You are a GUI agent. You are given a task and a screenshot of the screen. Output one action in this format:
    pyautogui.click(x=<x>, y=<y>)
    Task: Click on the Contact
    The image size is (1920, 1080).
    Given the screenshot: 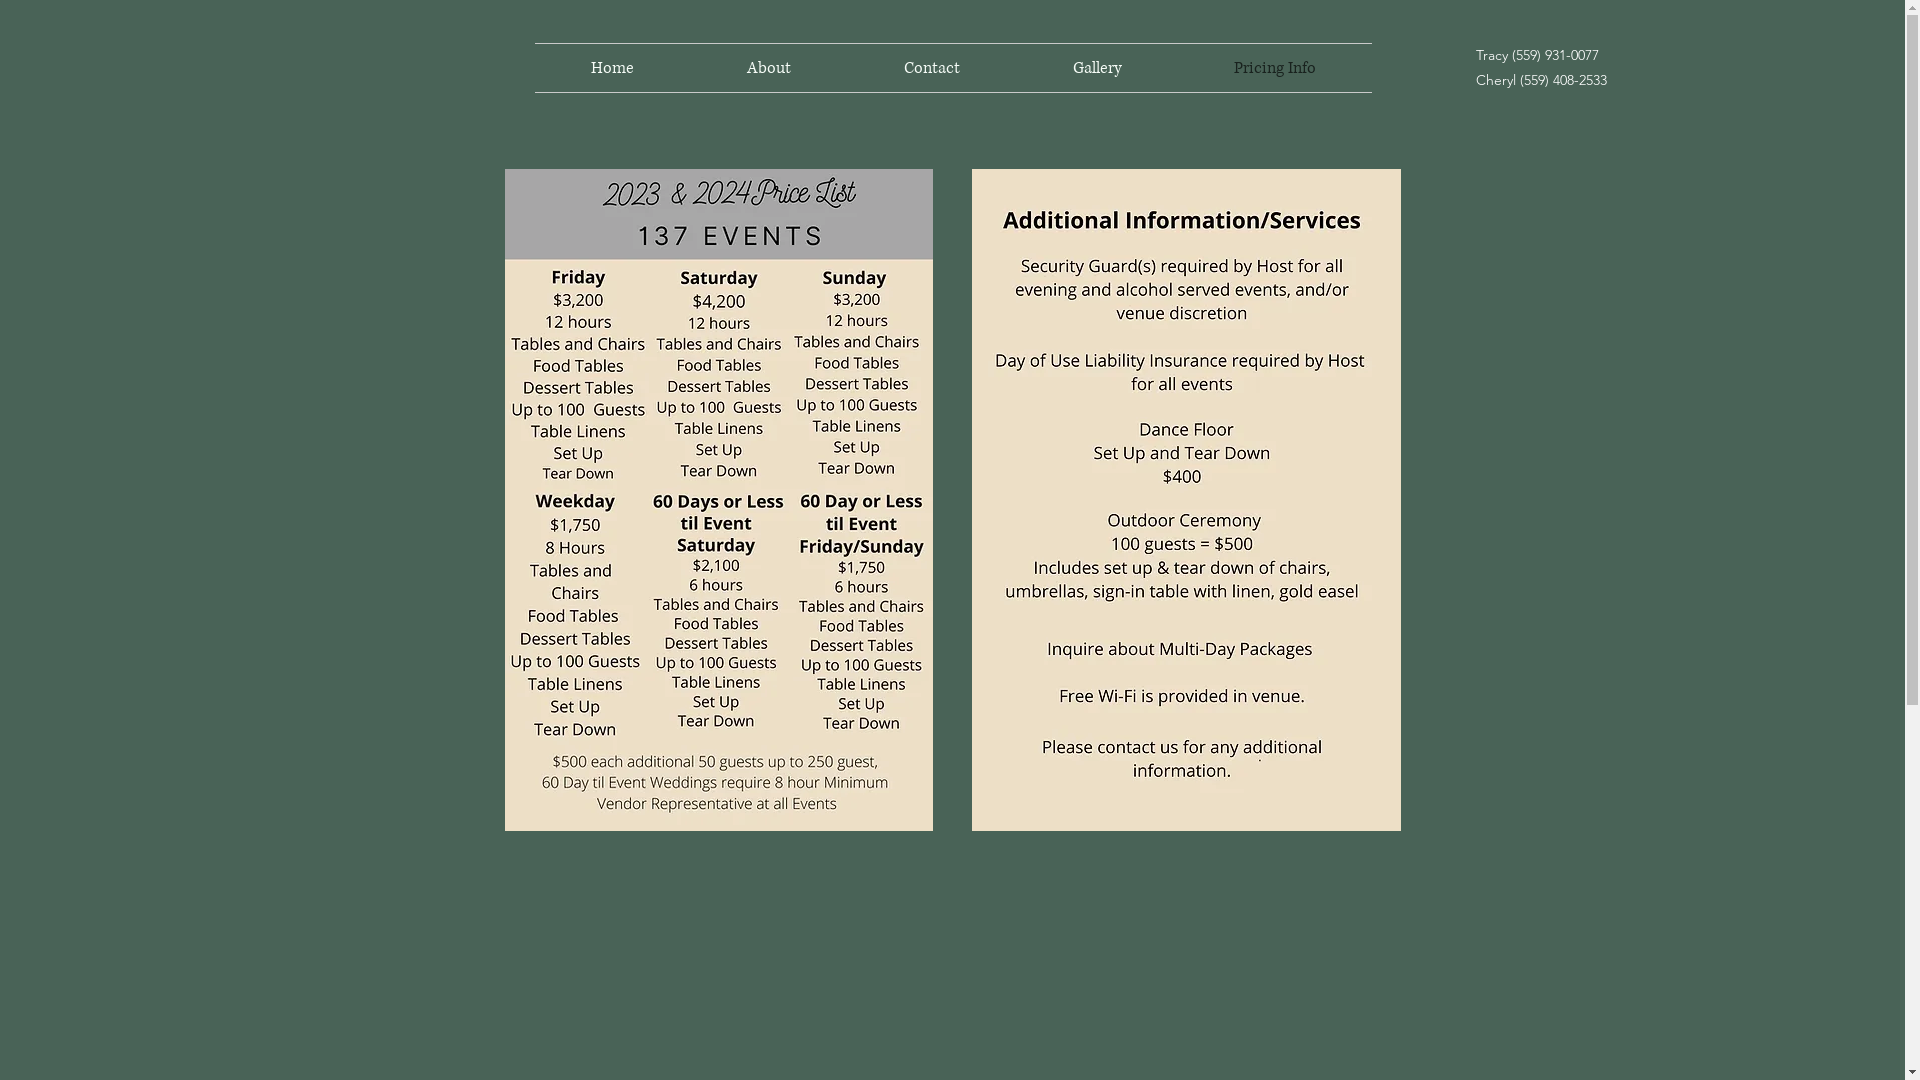 What is the action you would take?
    pyautogui.click(x=932, y=68)
    